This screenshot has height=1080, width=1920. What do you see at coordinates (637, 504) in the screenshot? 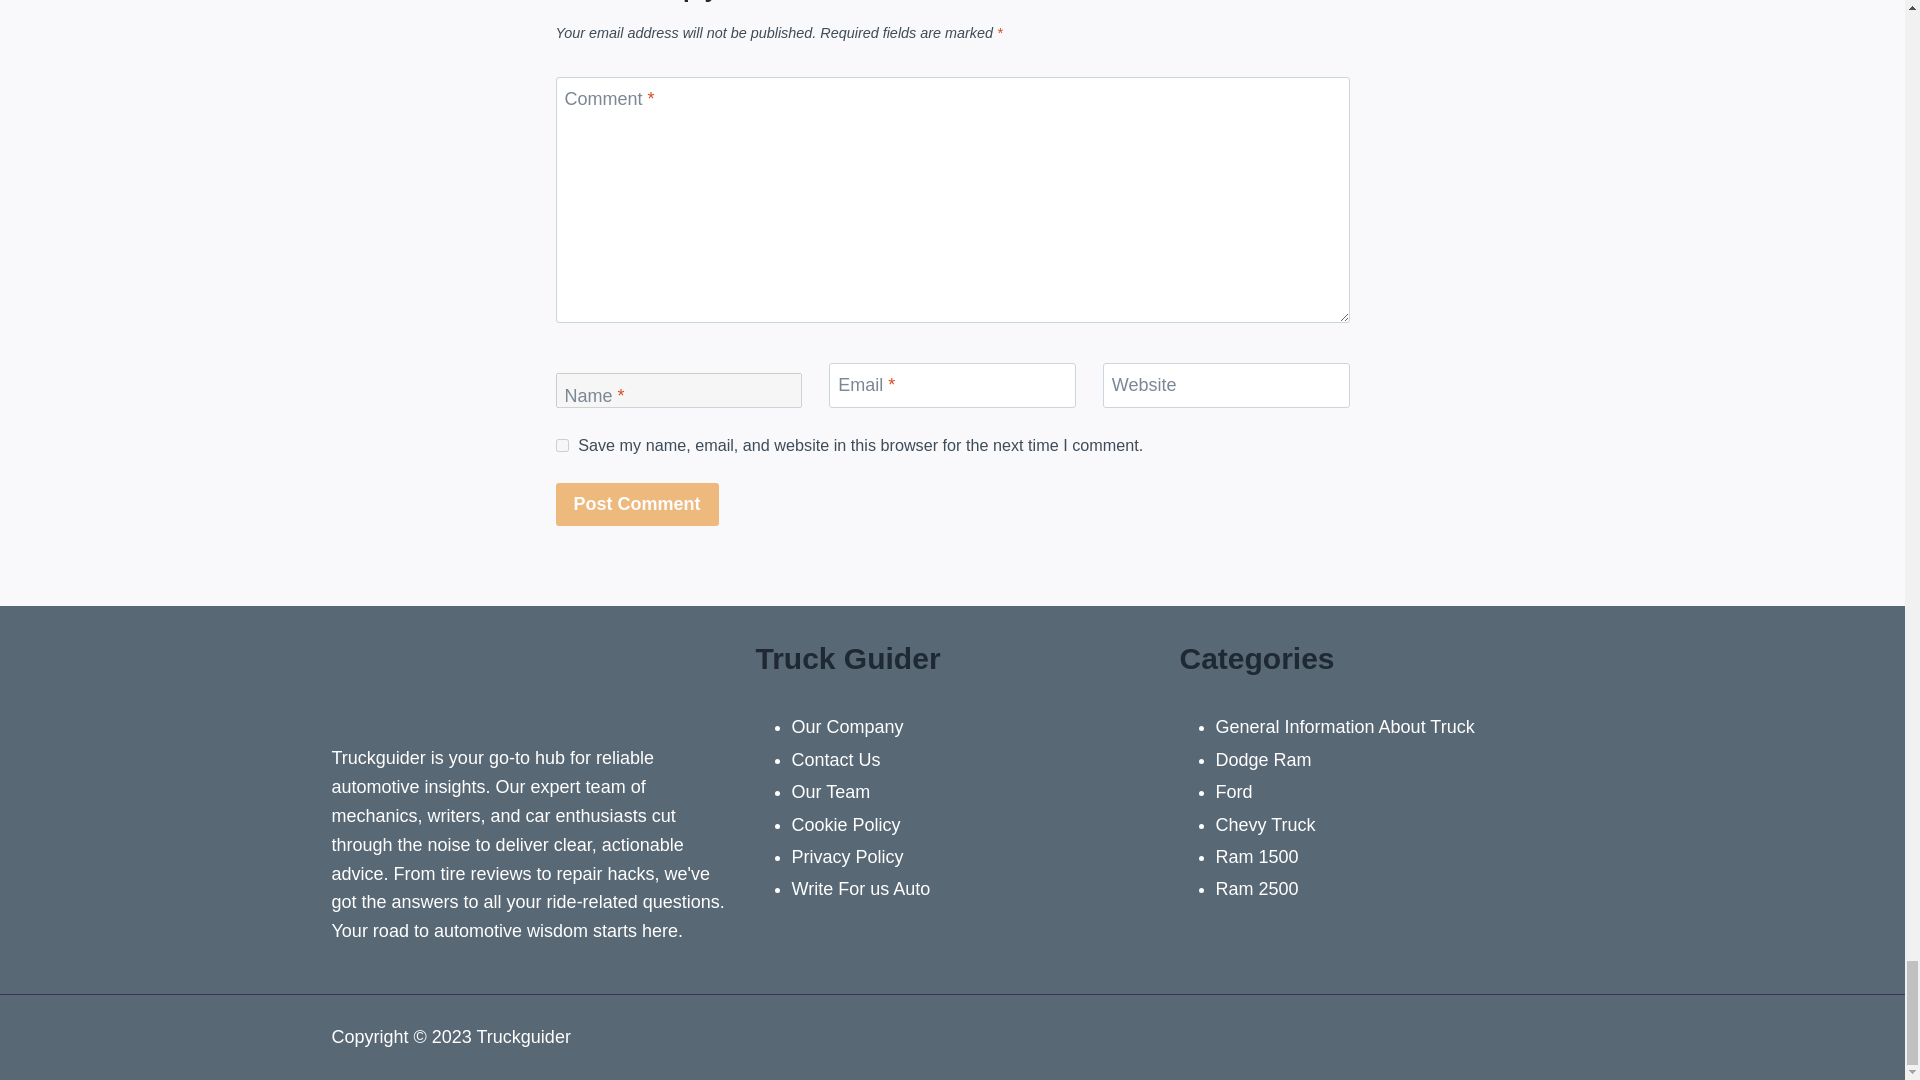
I see `Post Comment` at bounding box center [637, 504].